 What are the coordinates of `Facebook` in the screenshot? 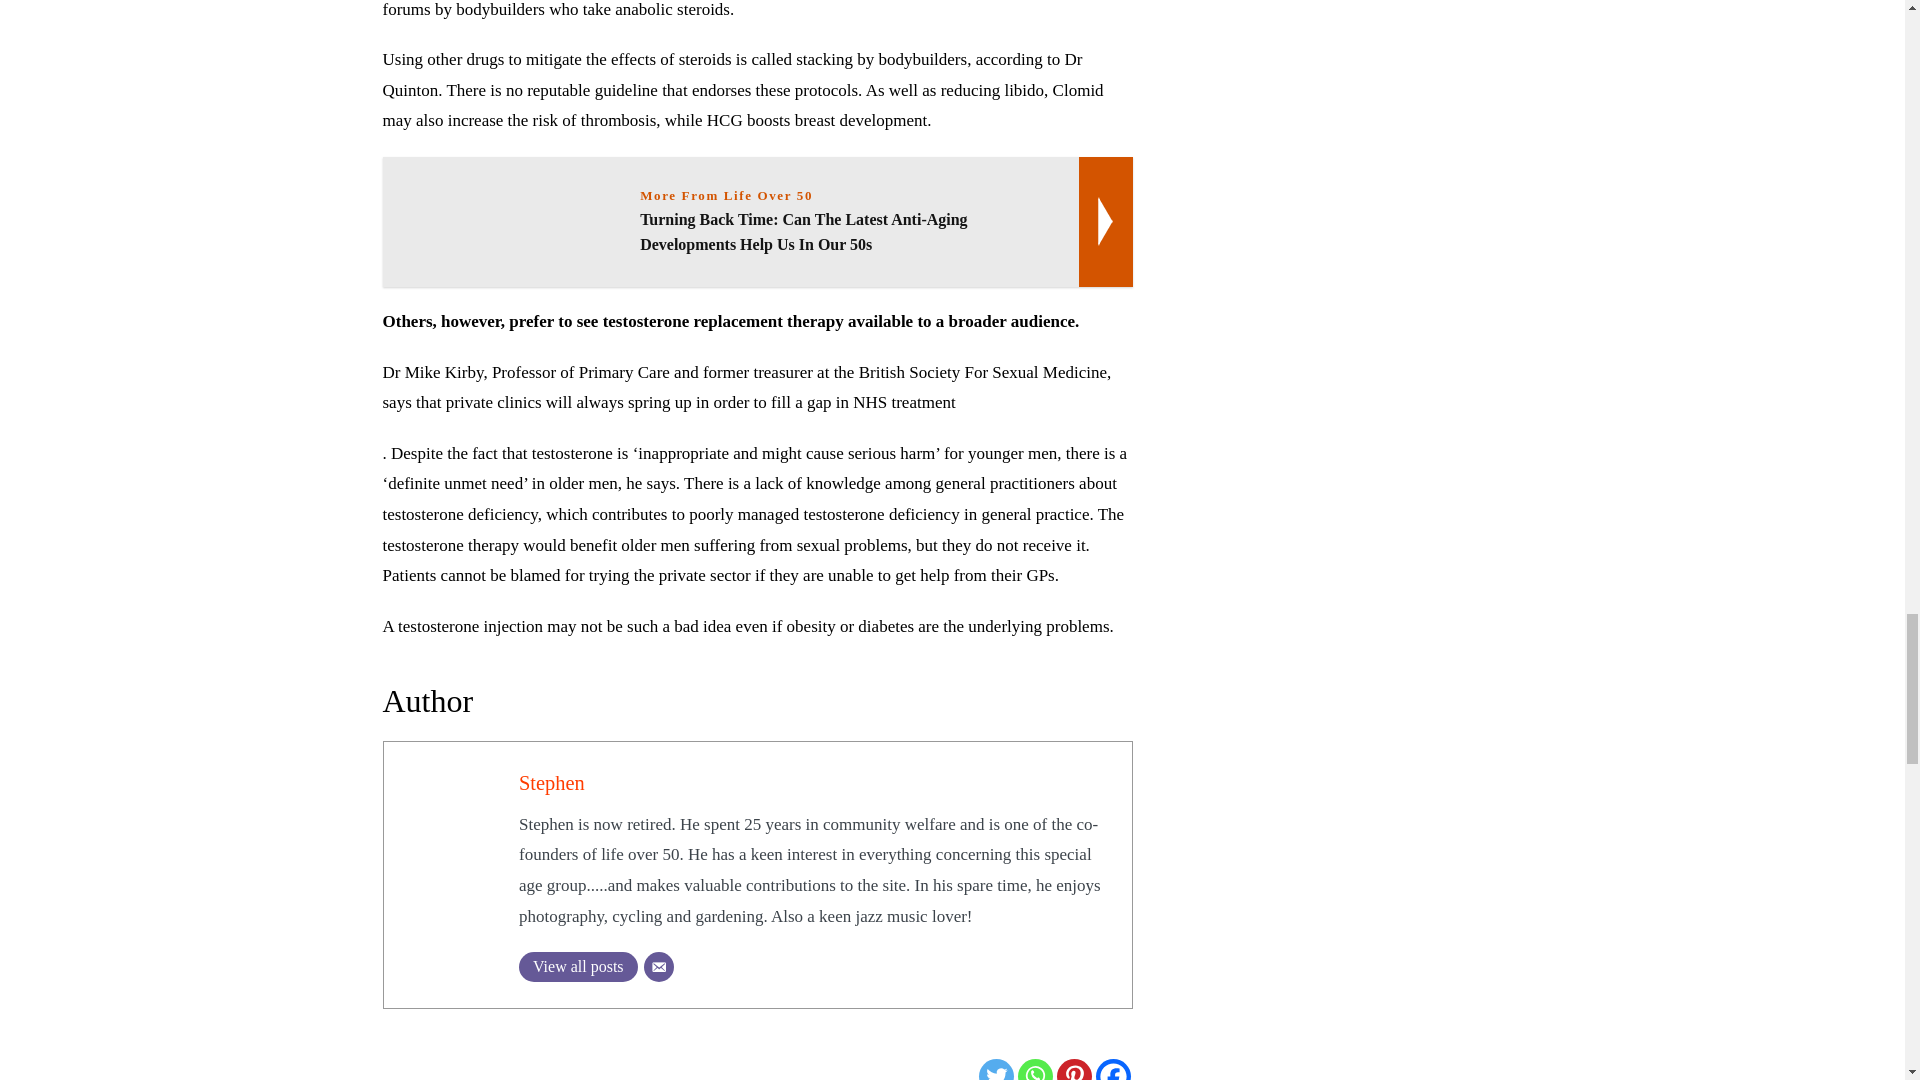 It's located at (1113, 1070).